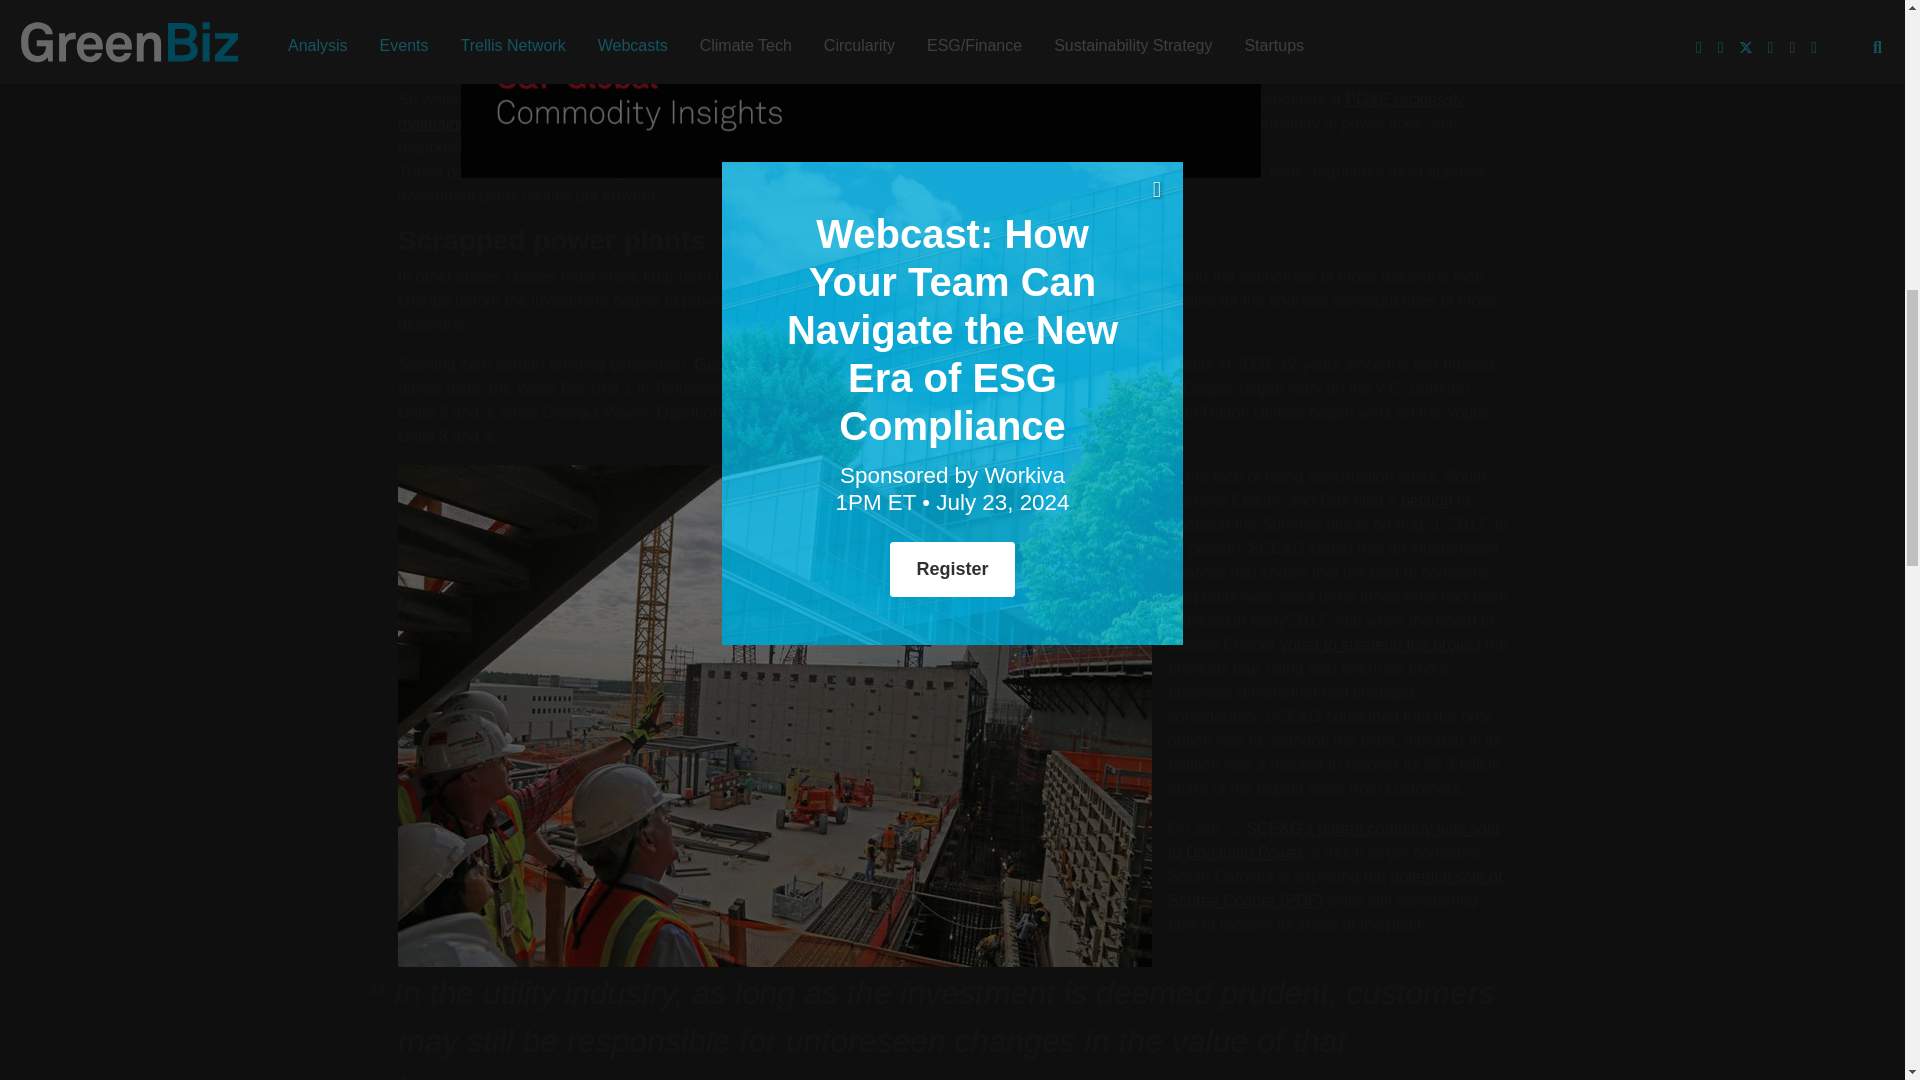  I want to click on 3rd party ad content, so click(580, 350).